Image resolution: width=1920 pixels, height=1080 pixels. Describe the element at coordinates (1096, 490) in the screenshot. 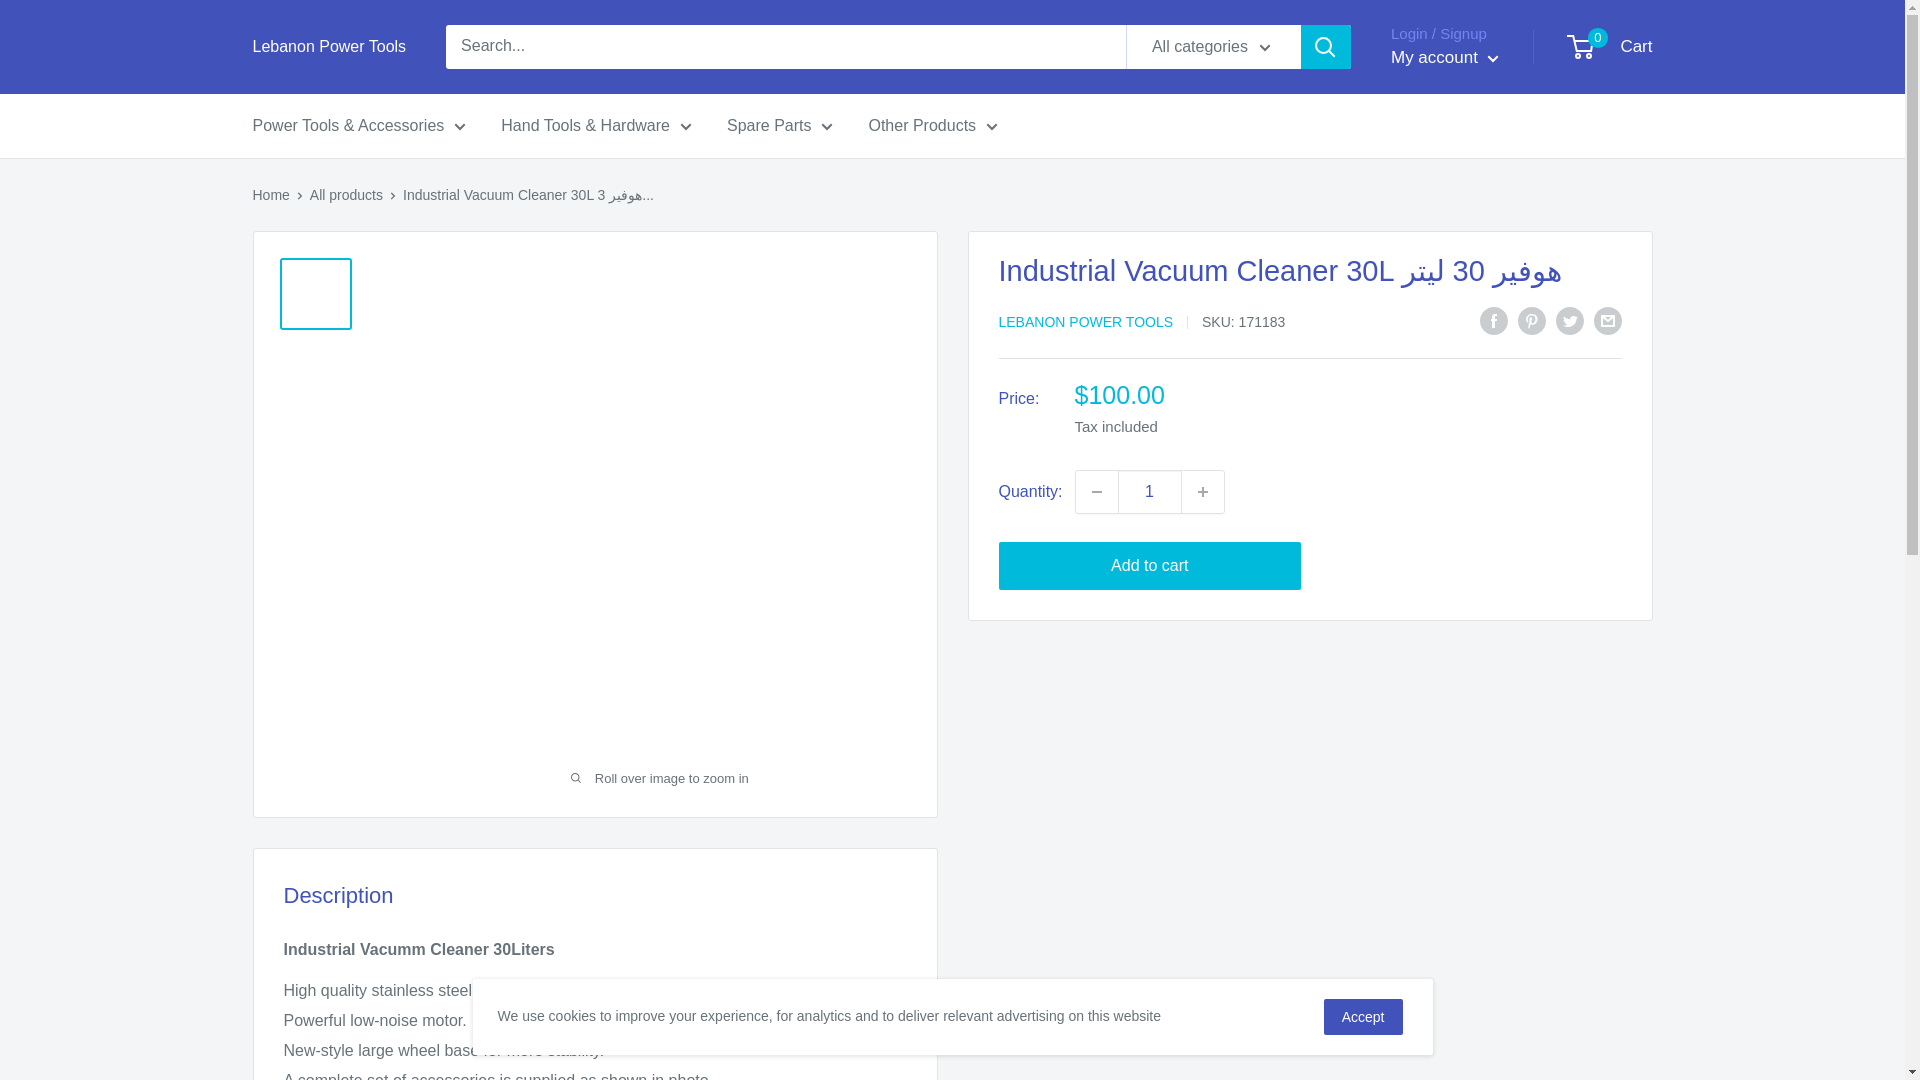

I see `Decrease quantity by 1` at that location.